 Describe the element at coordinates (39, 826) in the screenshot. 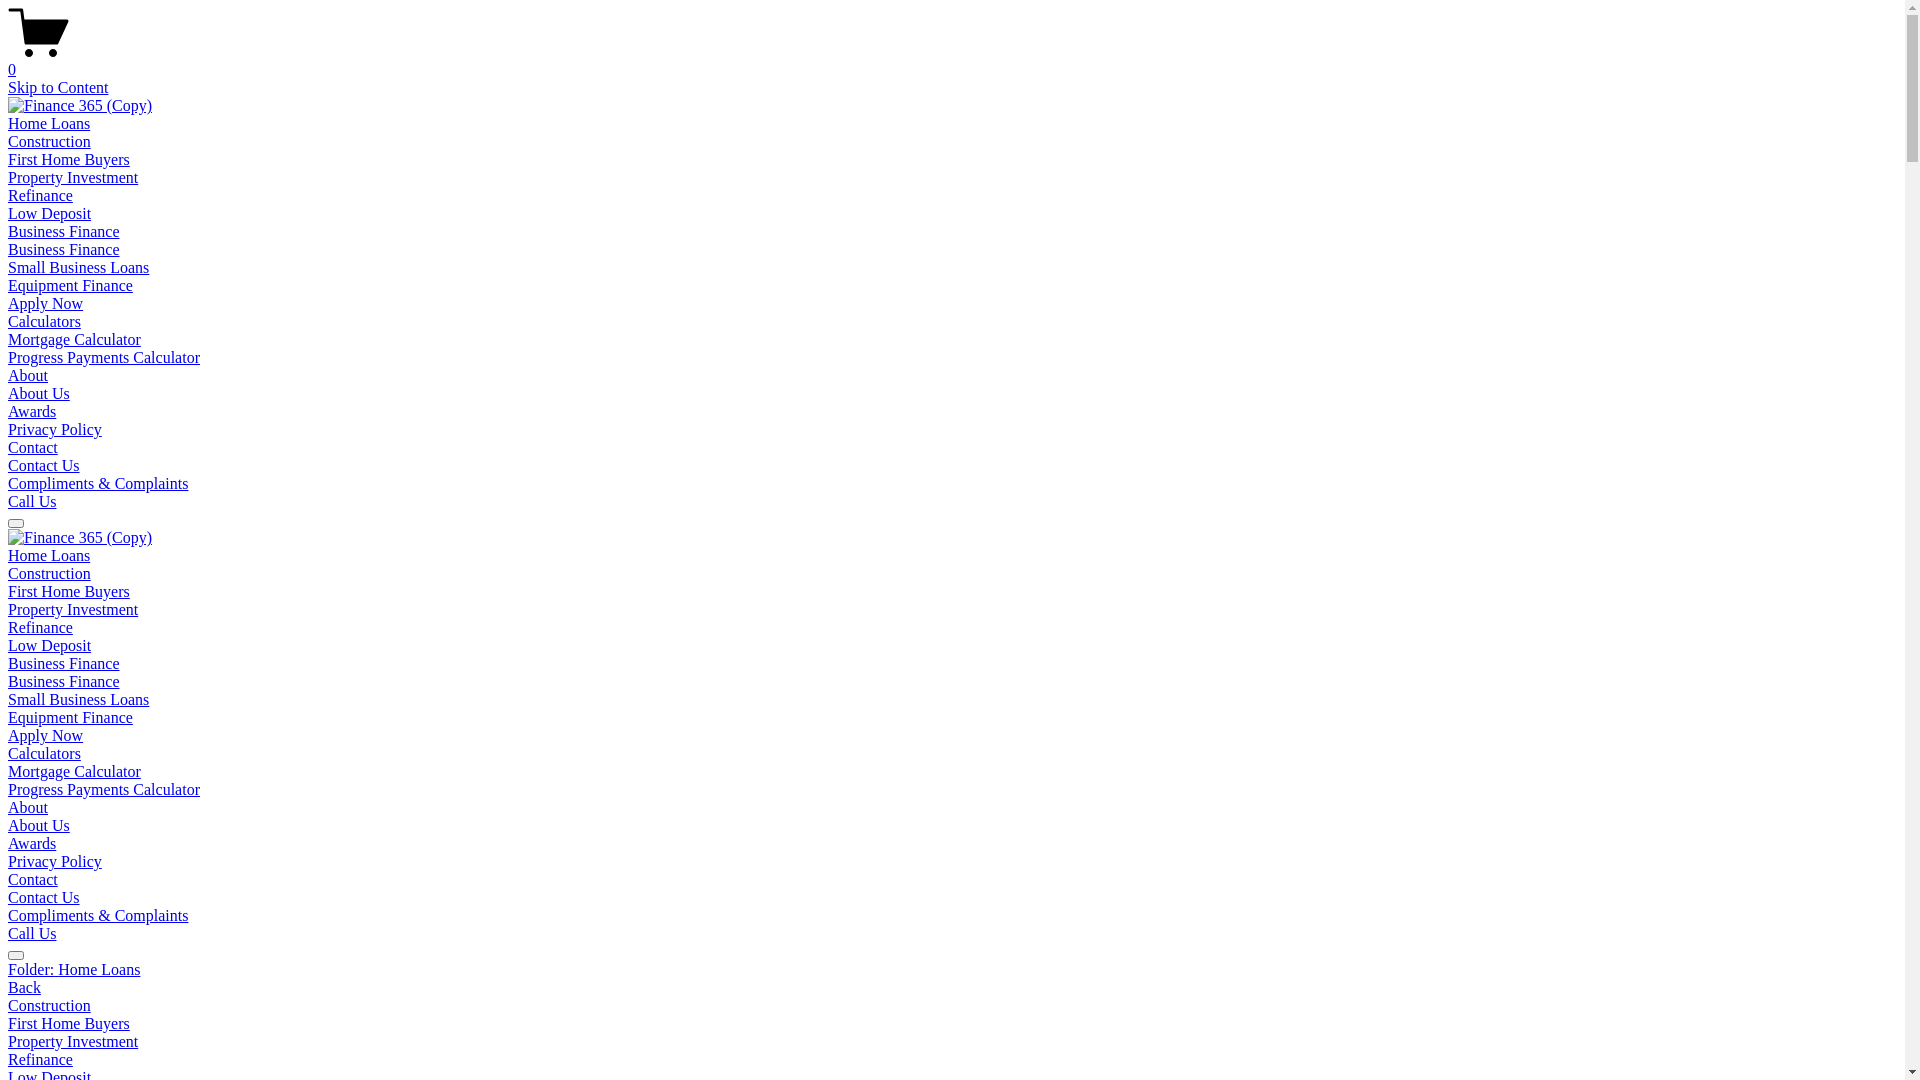

I see `About Us` at that location.